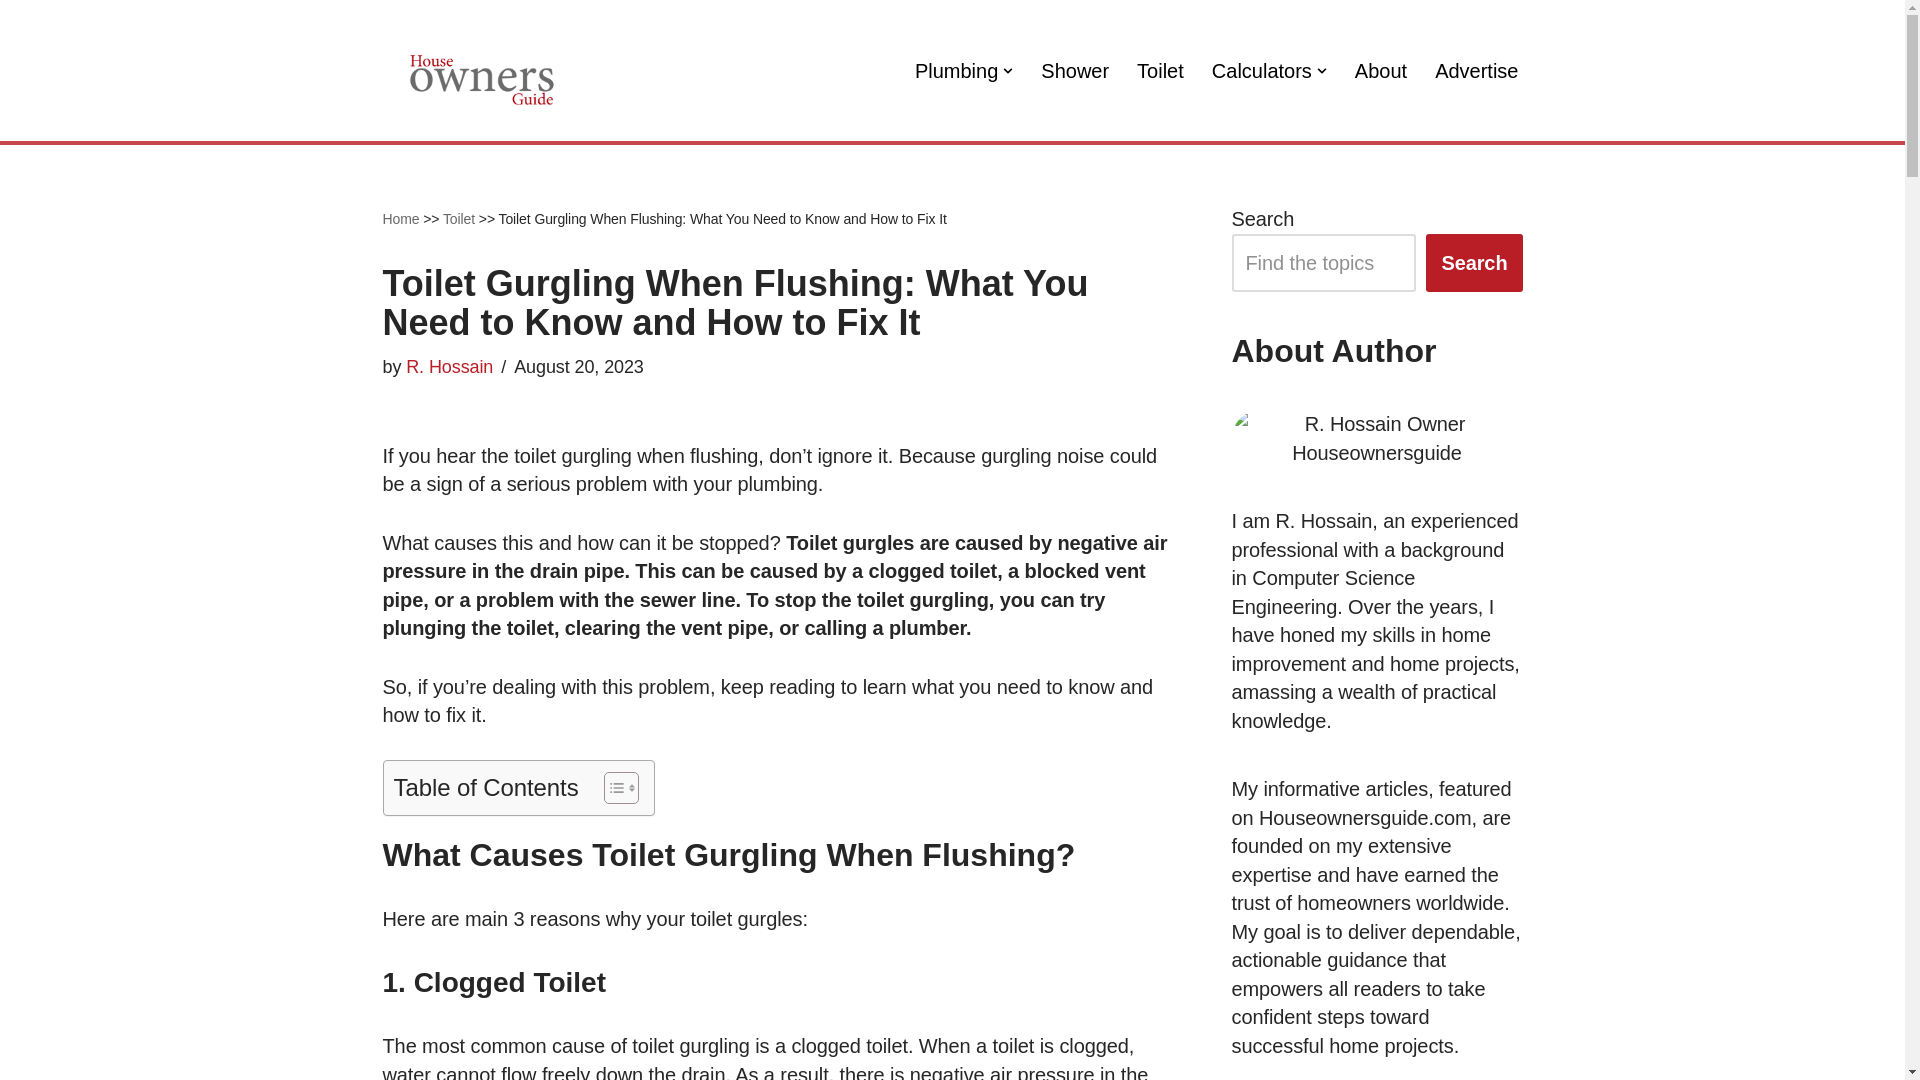 This screenshot has height=1080, width=1920. What do you see at coordinates (15, 42) in the screenshot?
I see `Skip to content` at bounding box center [15, 42].